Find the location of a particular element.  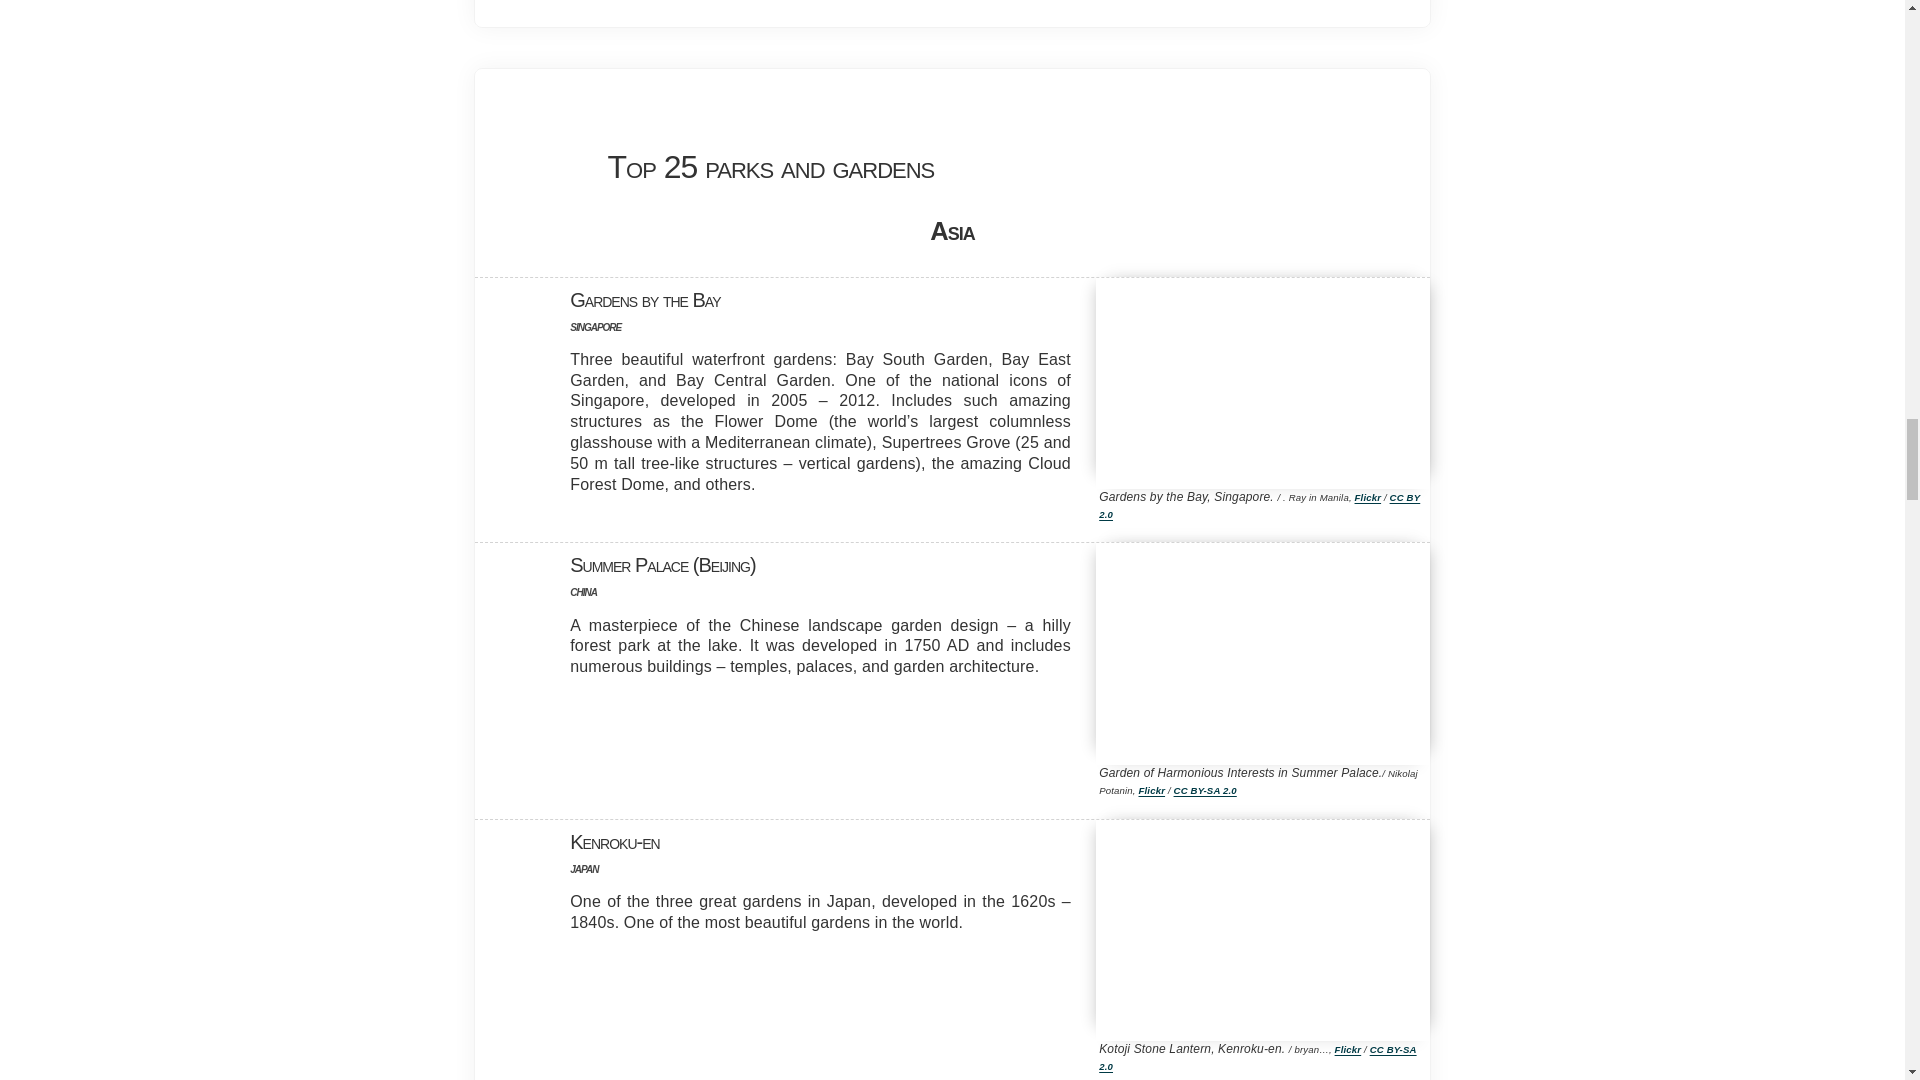

CC BY 2.0 is located at coordinates (1259, 506).